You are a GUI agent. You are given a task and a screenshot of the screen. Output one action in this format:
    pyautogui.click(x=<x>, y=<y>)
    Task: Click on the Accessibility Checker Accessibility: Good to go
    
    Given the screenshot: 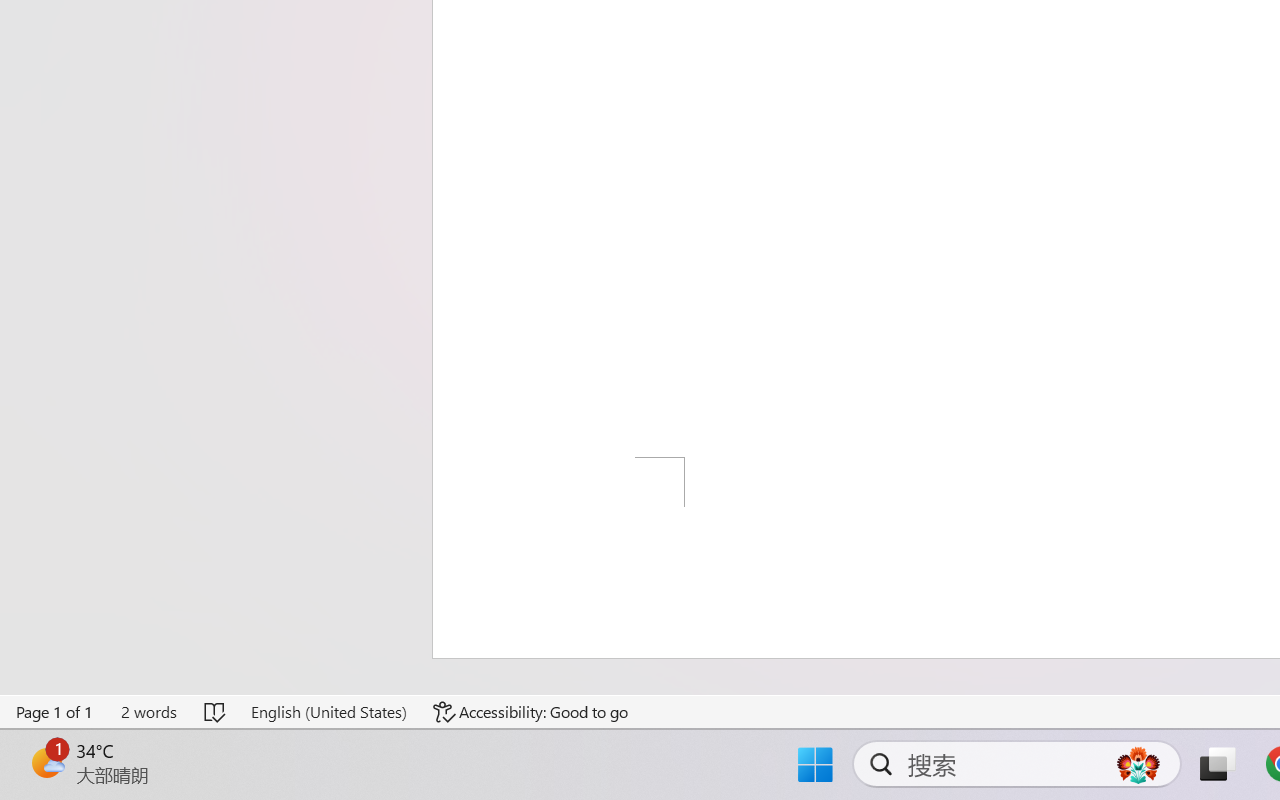 What is the action you would take?
    pyautogui.click(x=531, y=712)
    